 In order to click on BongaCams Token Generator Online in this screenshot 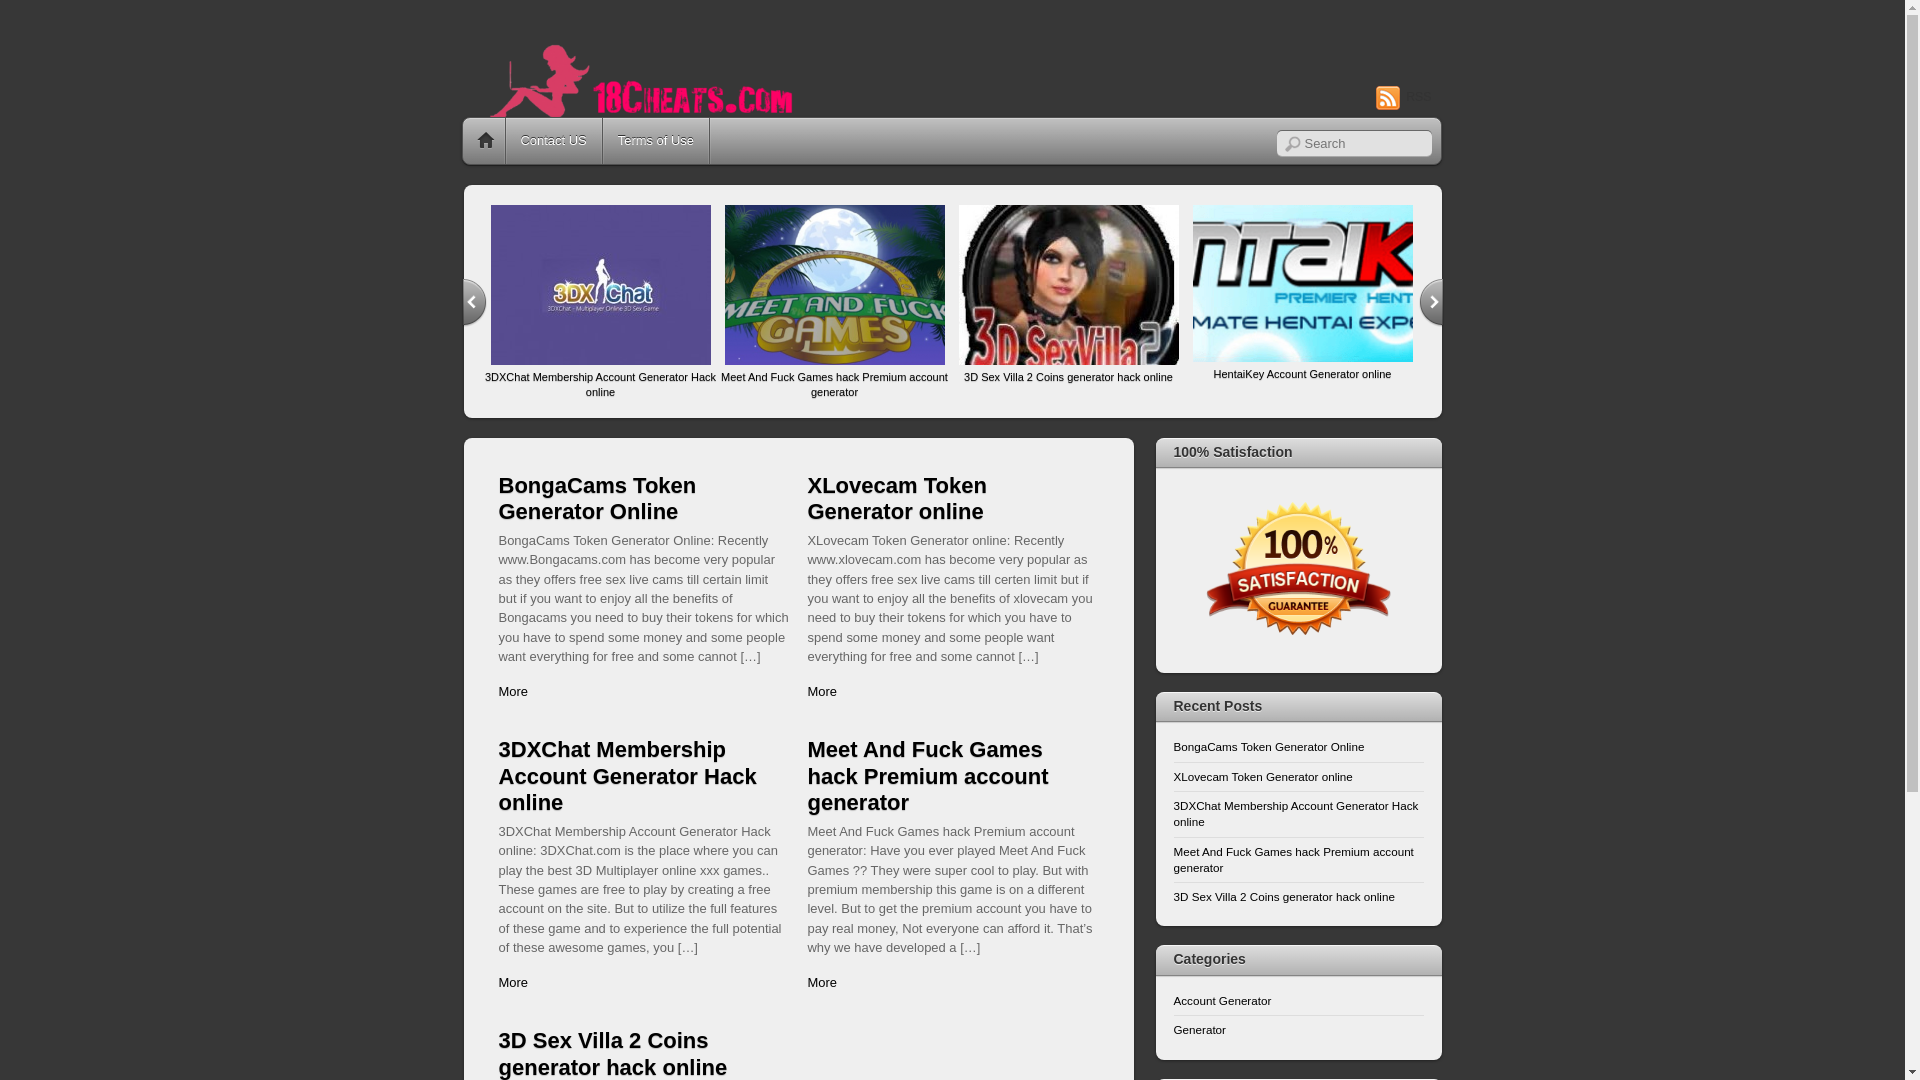, I will do `click(597, 498)`.